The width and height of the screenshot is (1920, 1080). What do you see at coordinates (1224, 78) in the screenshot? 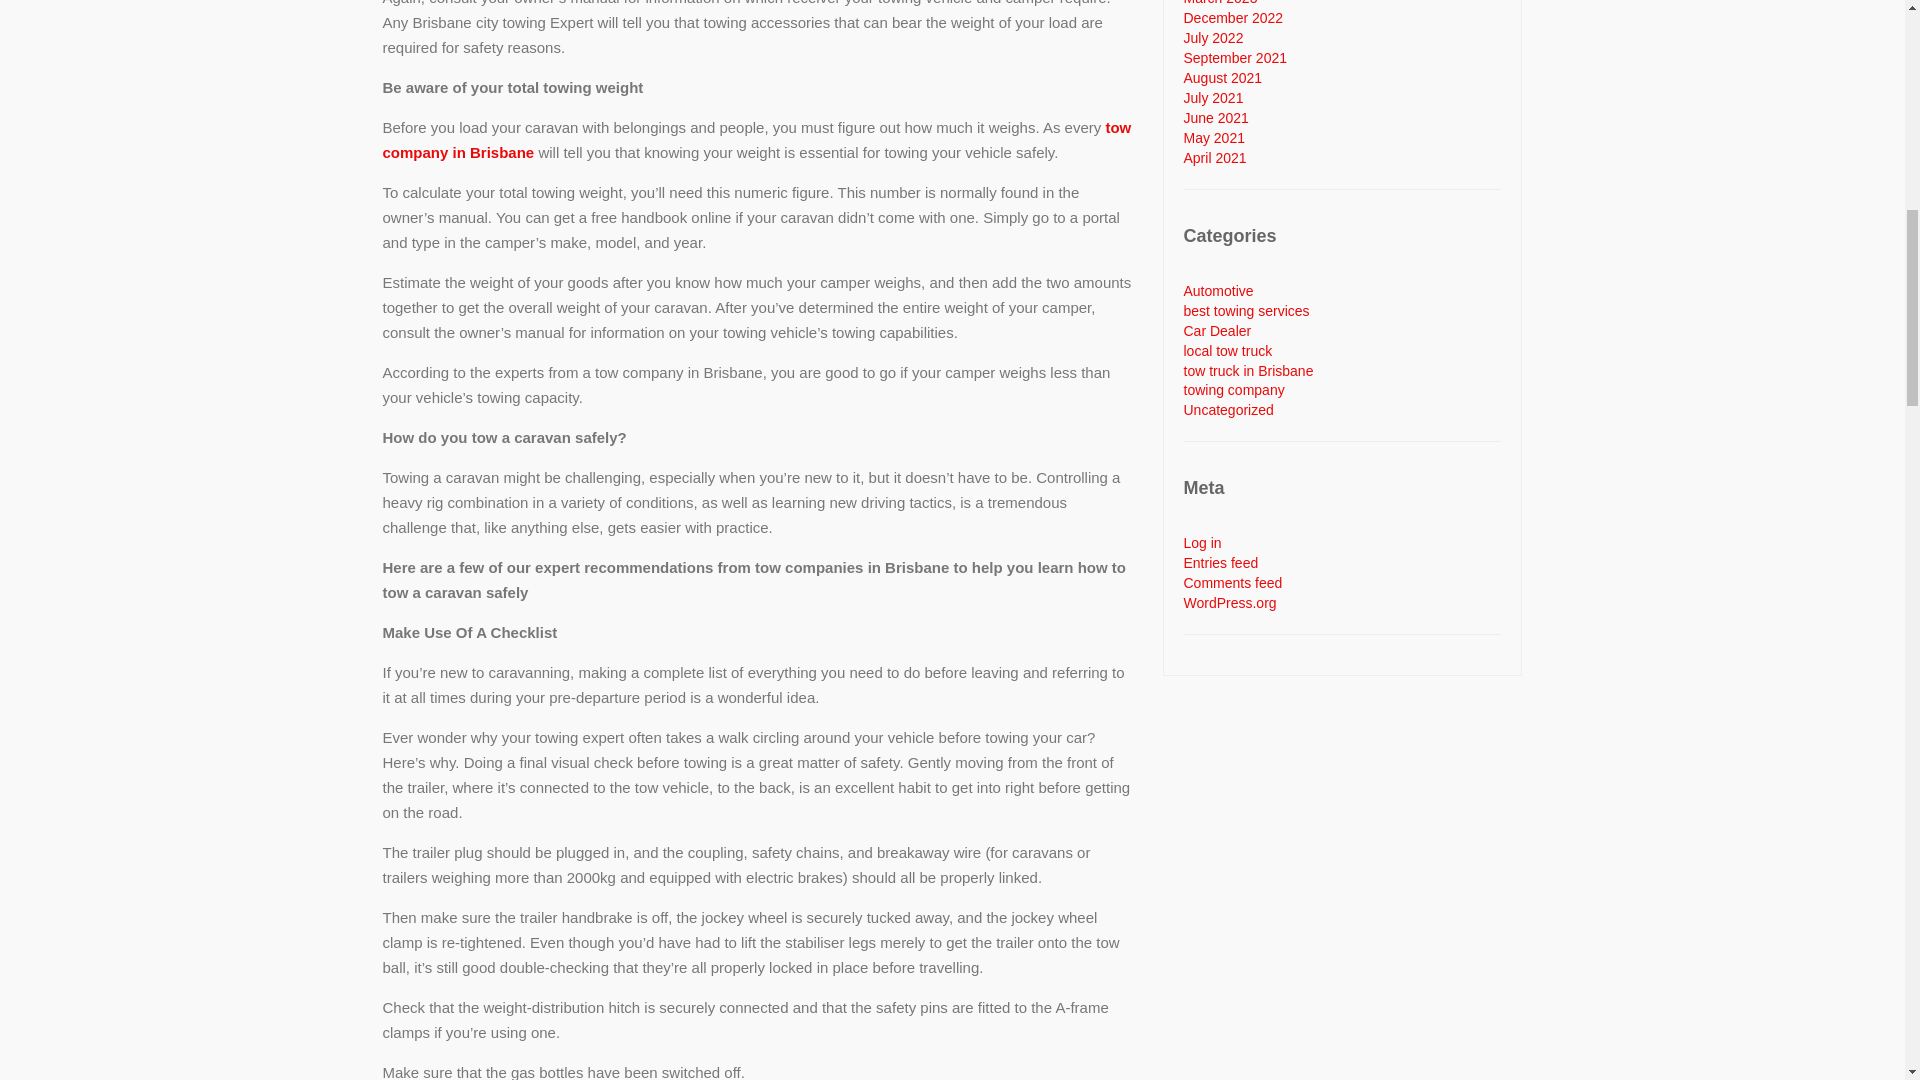
I see `August 2021` at bounding box center [1224, 78].